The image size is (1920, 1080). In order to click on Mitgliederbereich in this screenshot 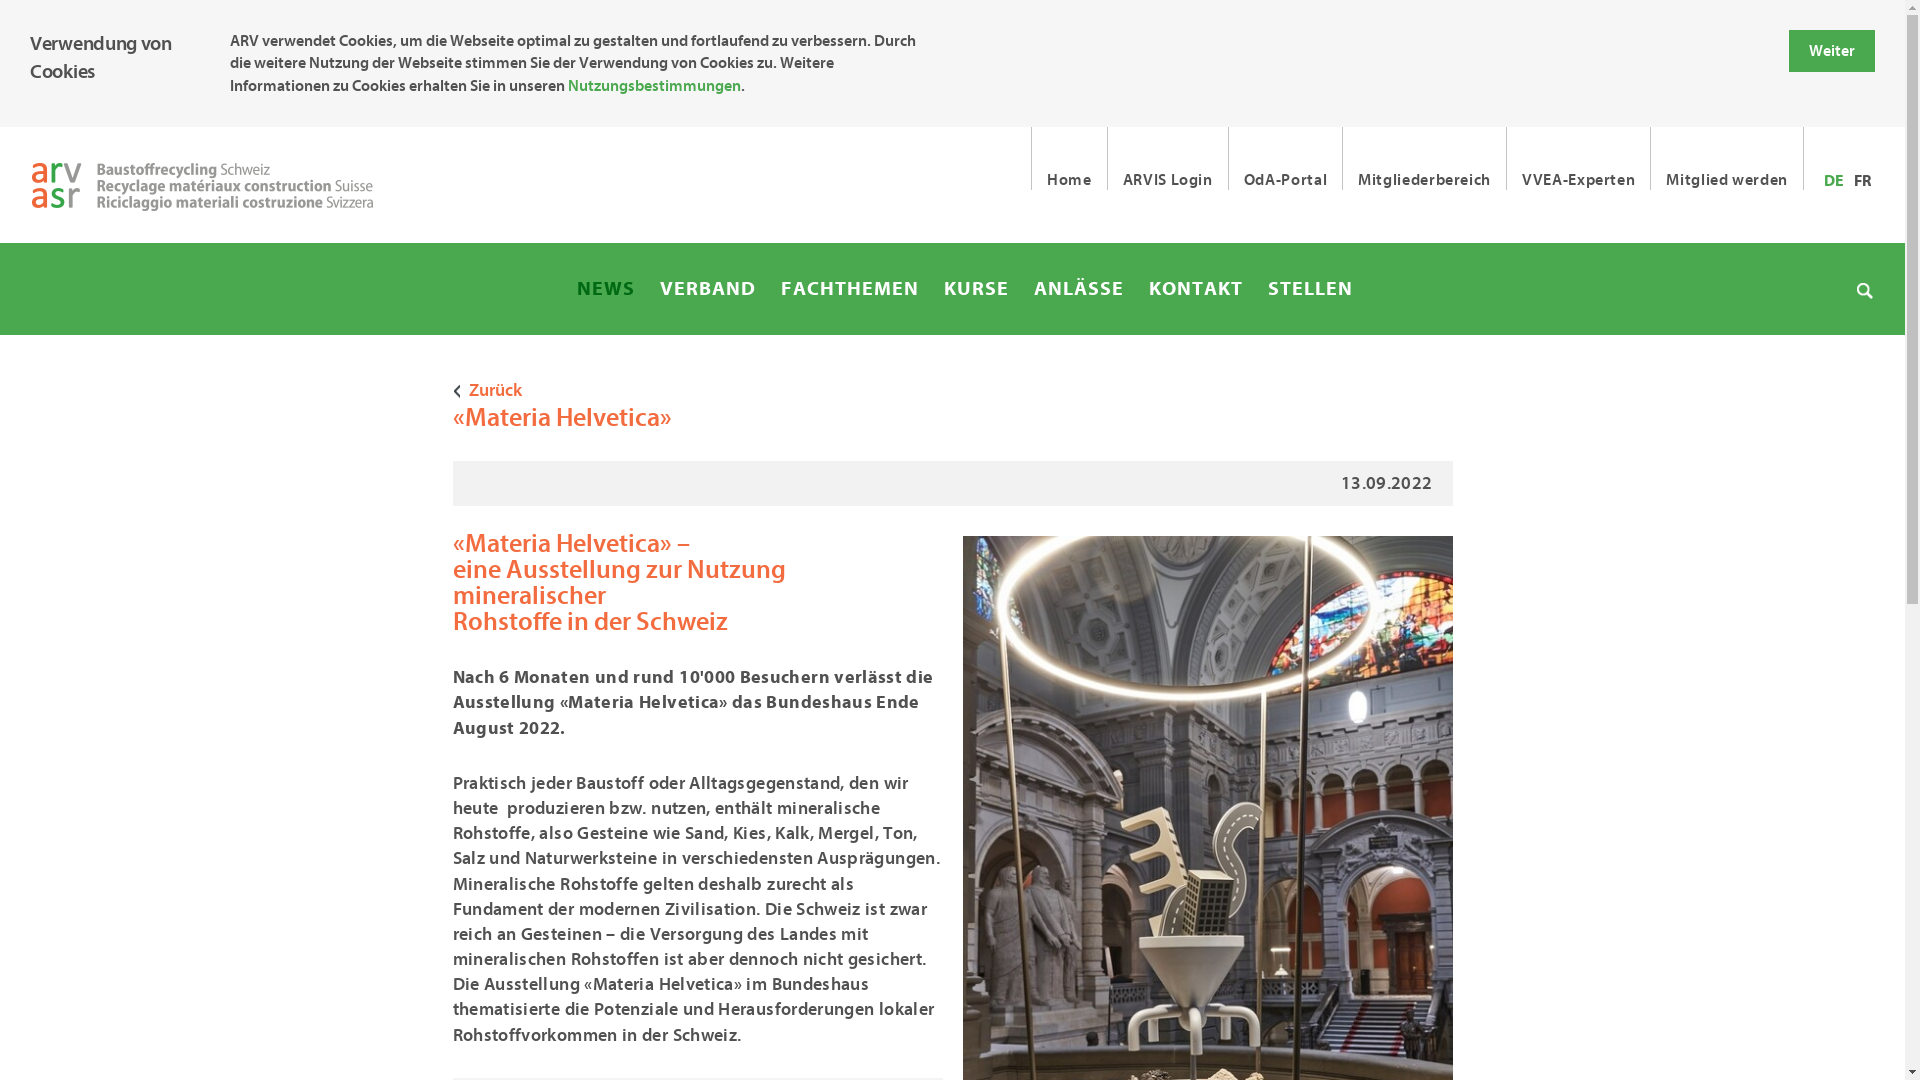, I will do `click(1424, 158)`.